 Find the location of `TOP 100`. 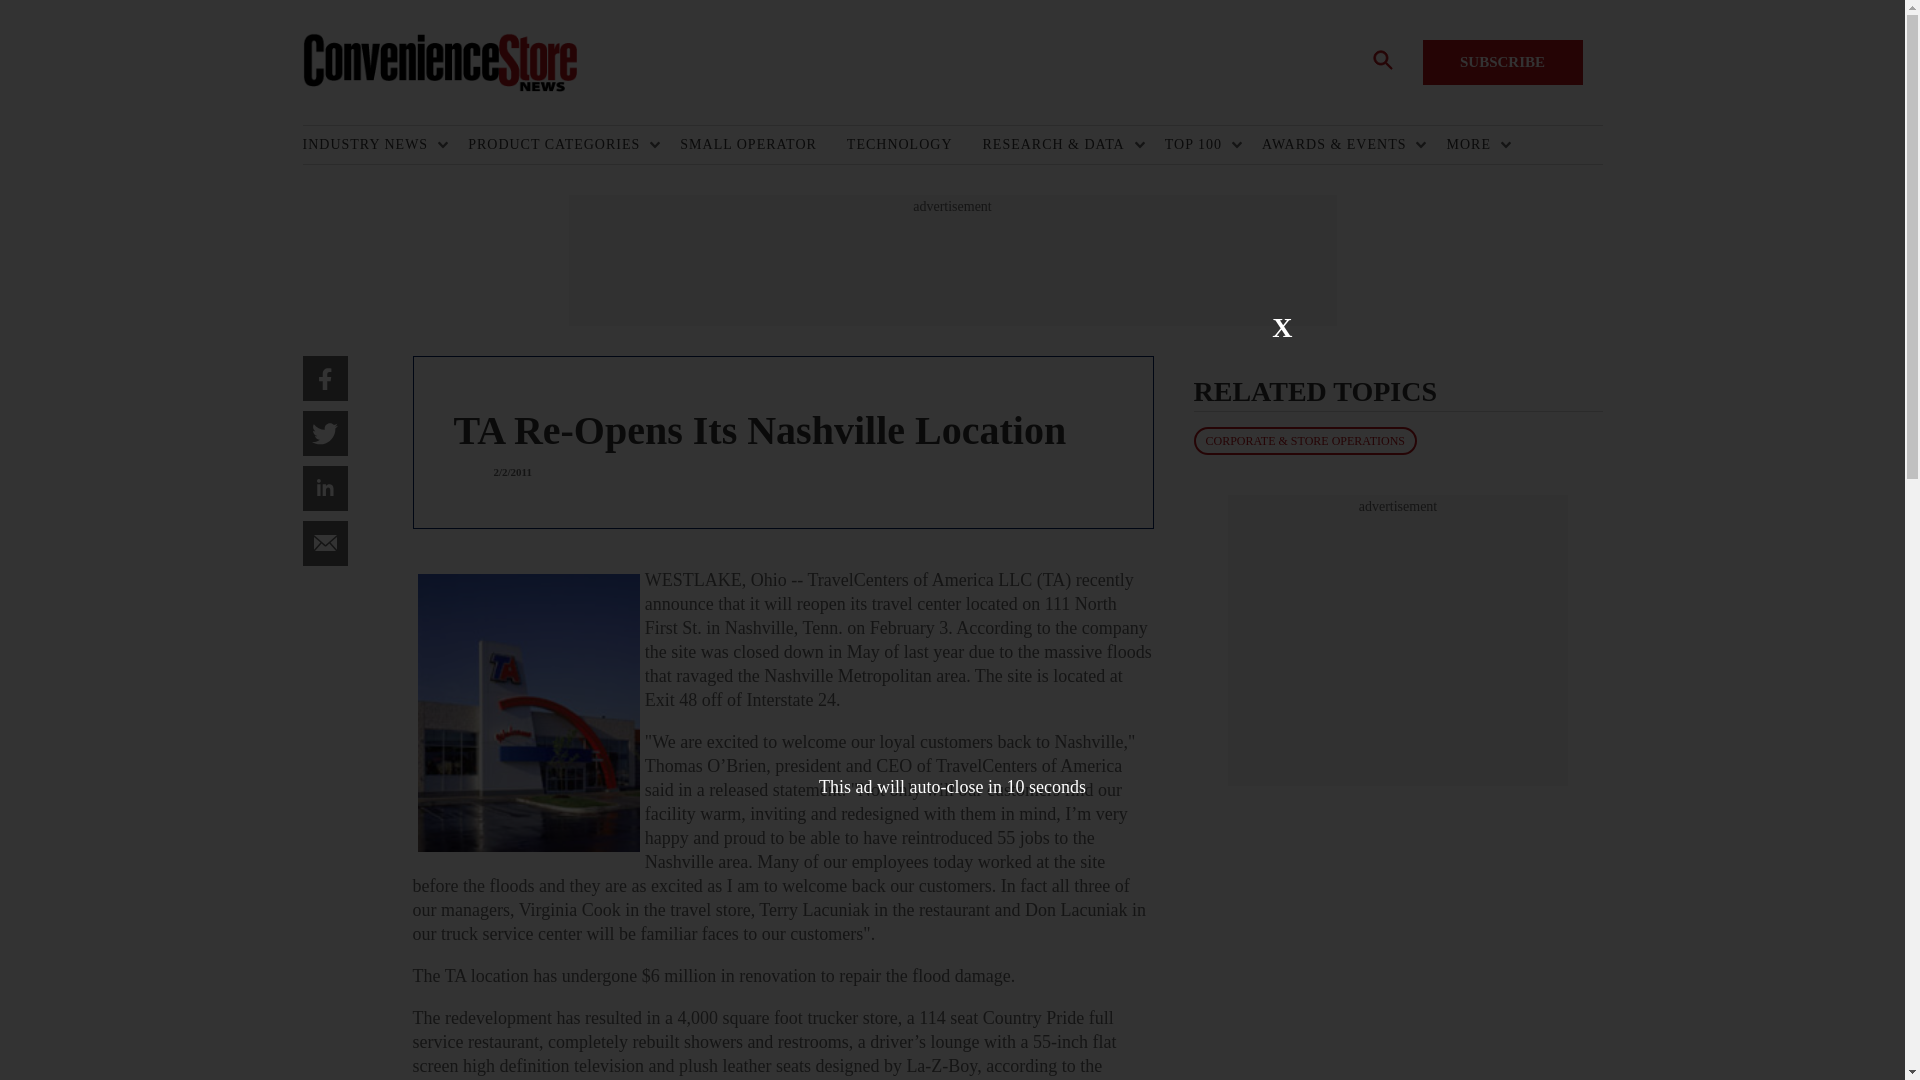

TOP 100 is located at coordinates (1198, 145).